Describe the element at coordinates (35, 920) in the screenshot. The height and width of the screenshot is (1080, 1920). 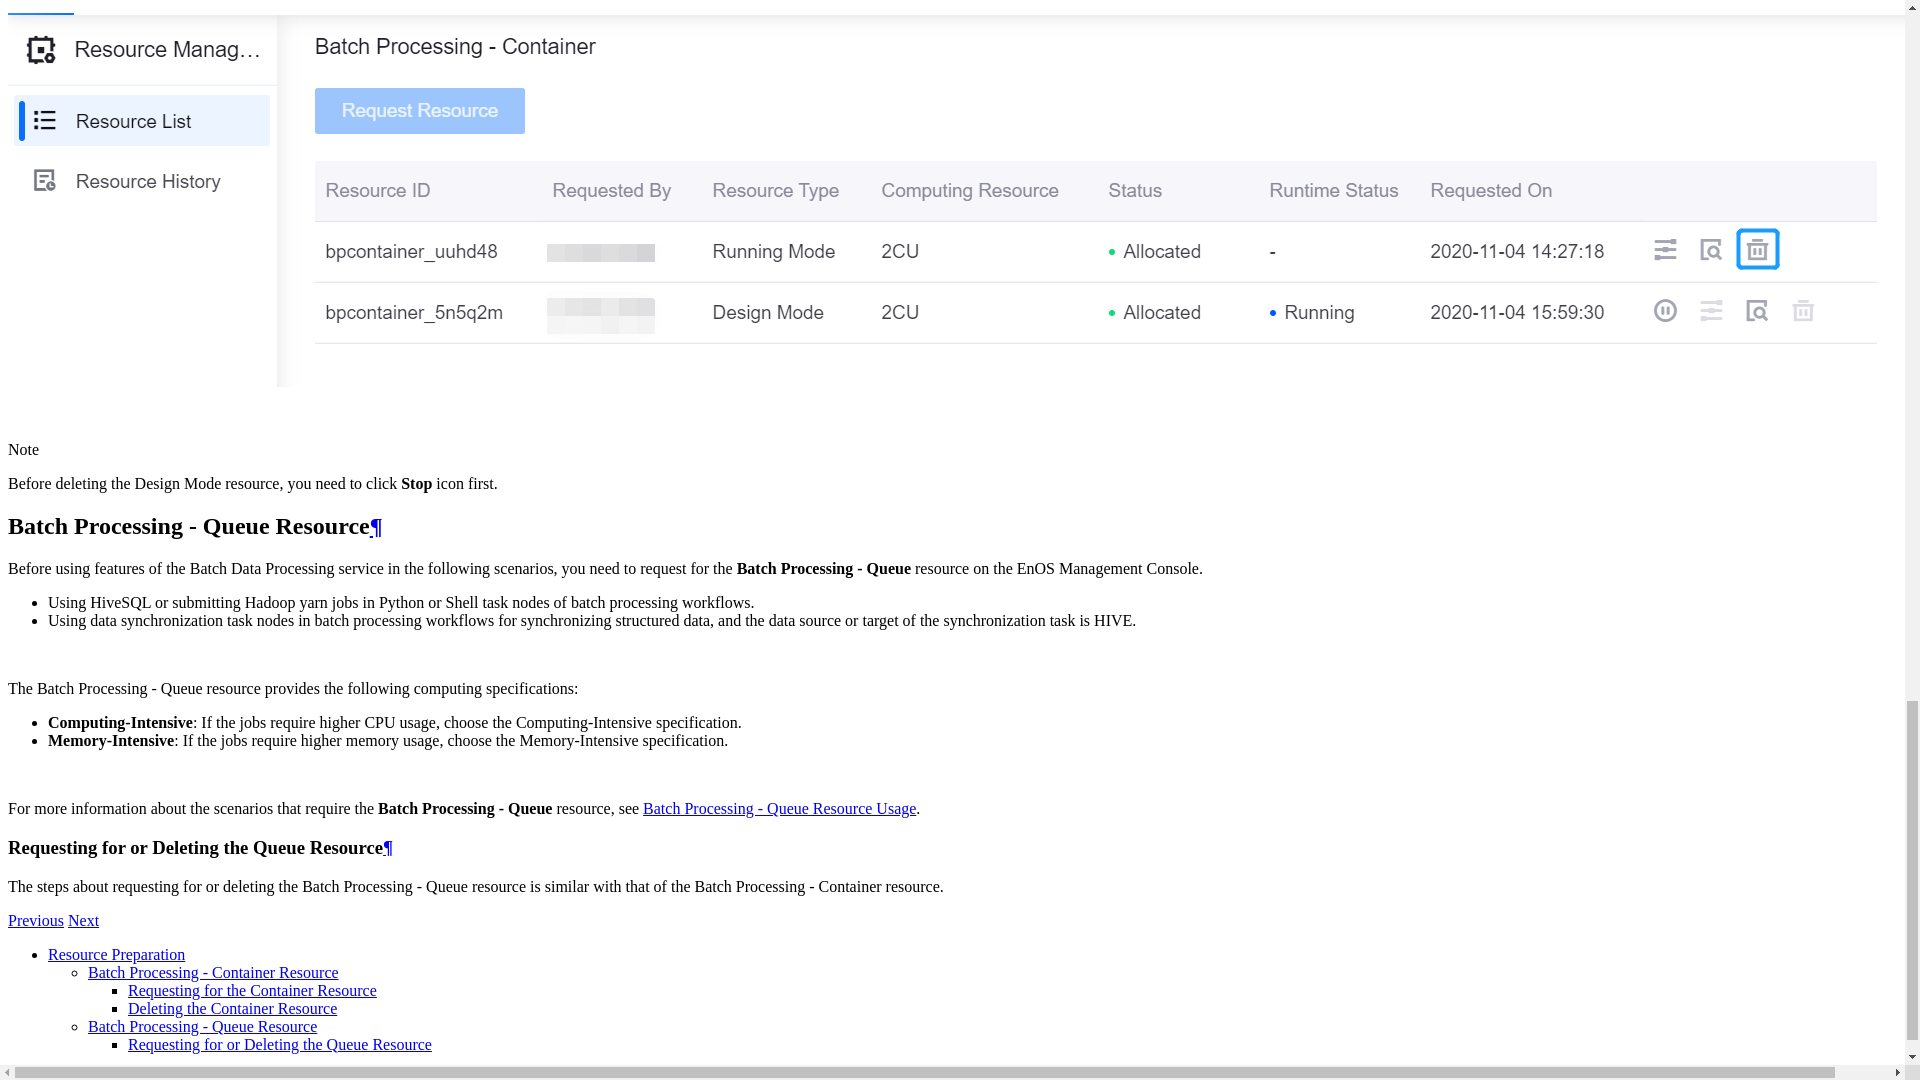
I see `Previous` at that location.